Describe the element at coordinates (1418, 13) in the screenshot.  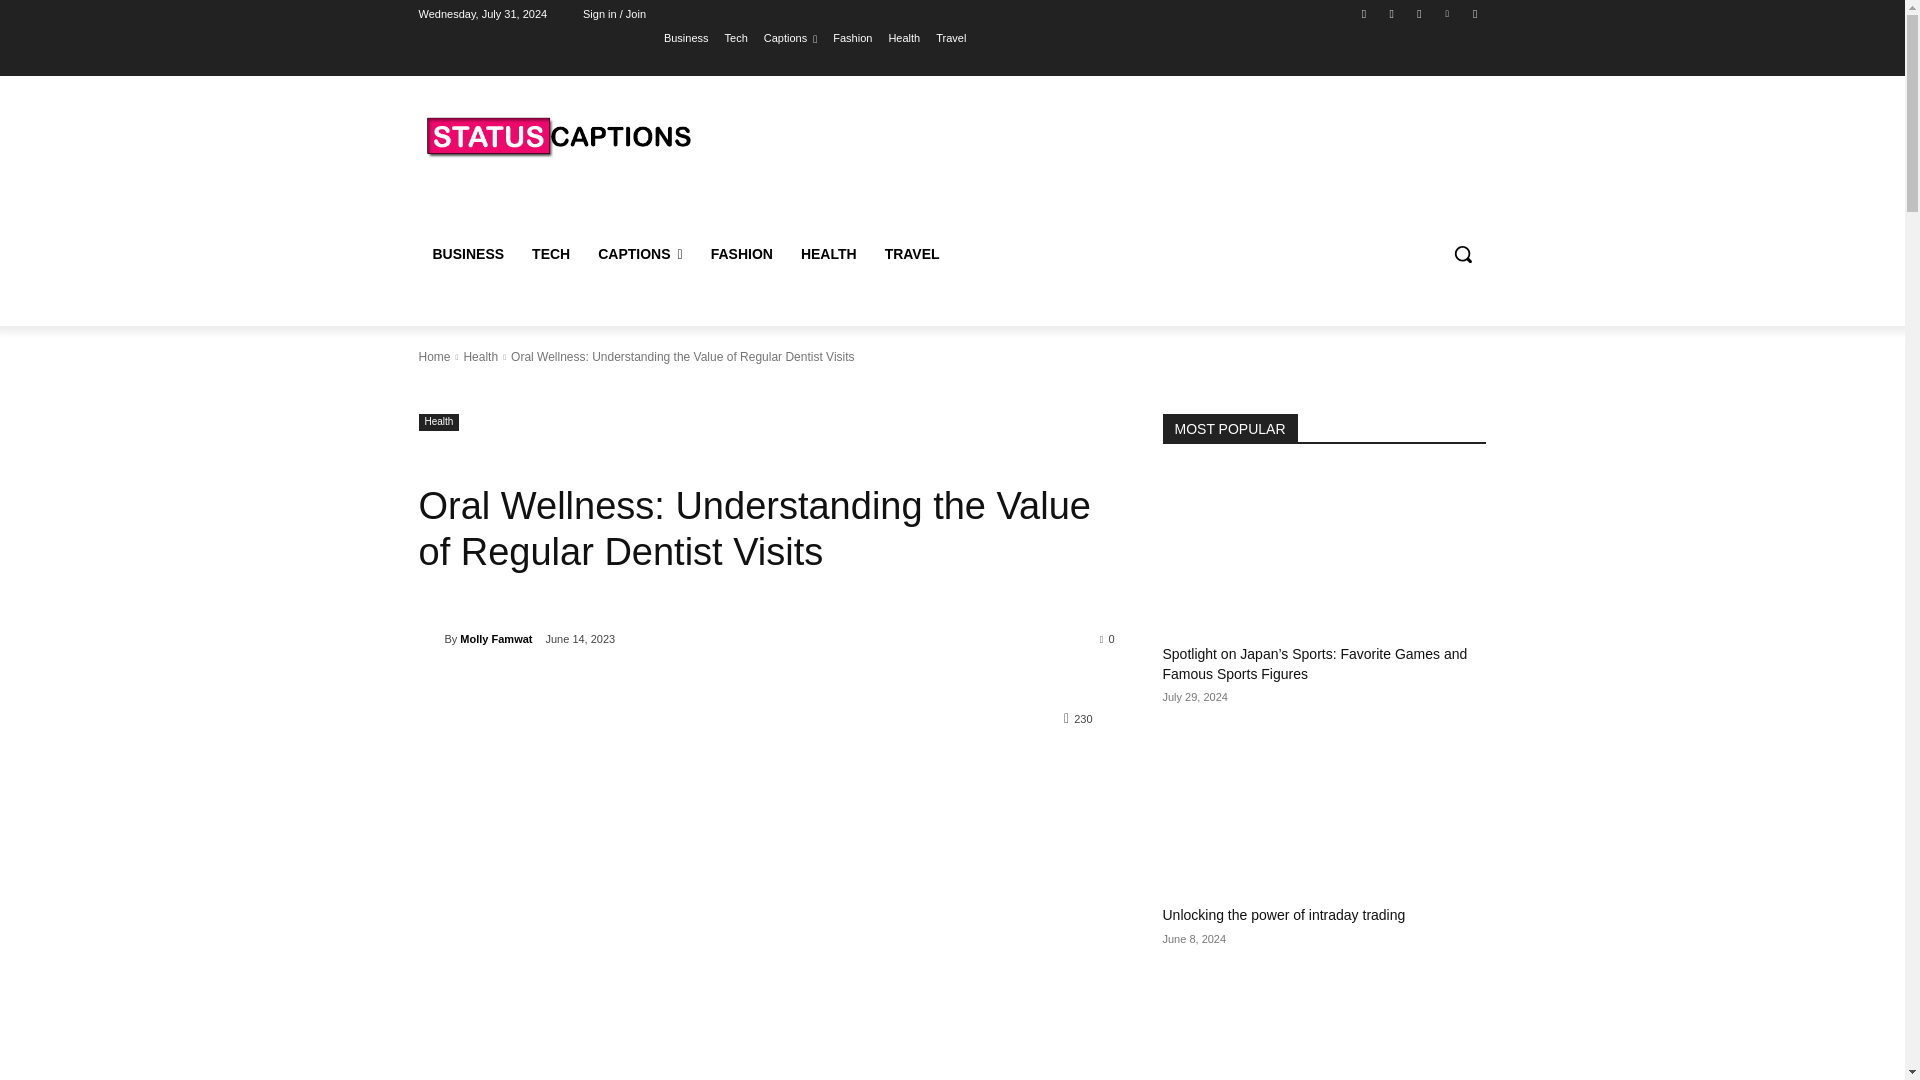
I see `Twitter` at that location.